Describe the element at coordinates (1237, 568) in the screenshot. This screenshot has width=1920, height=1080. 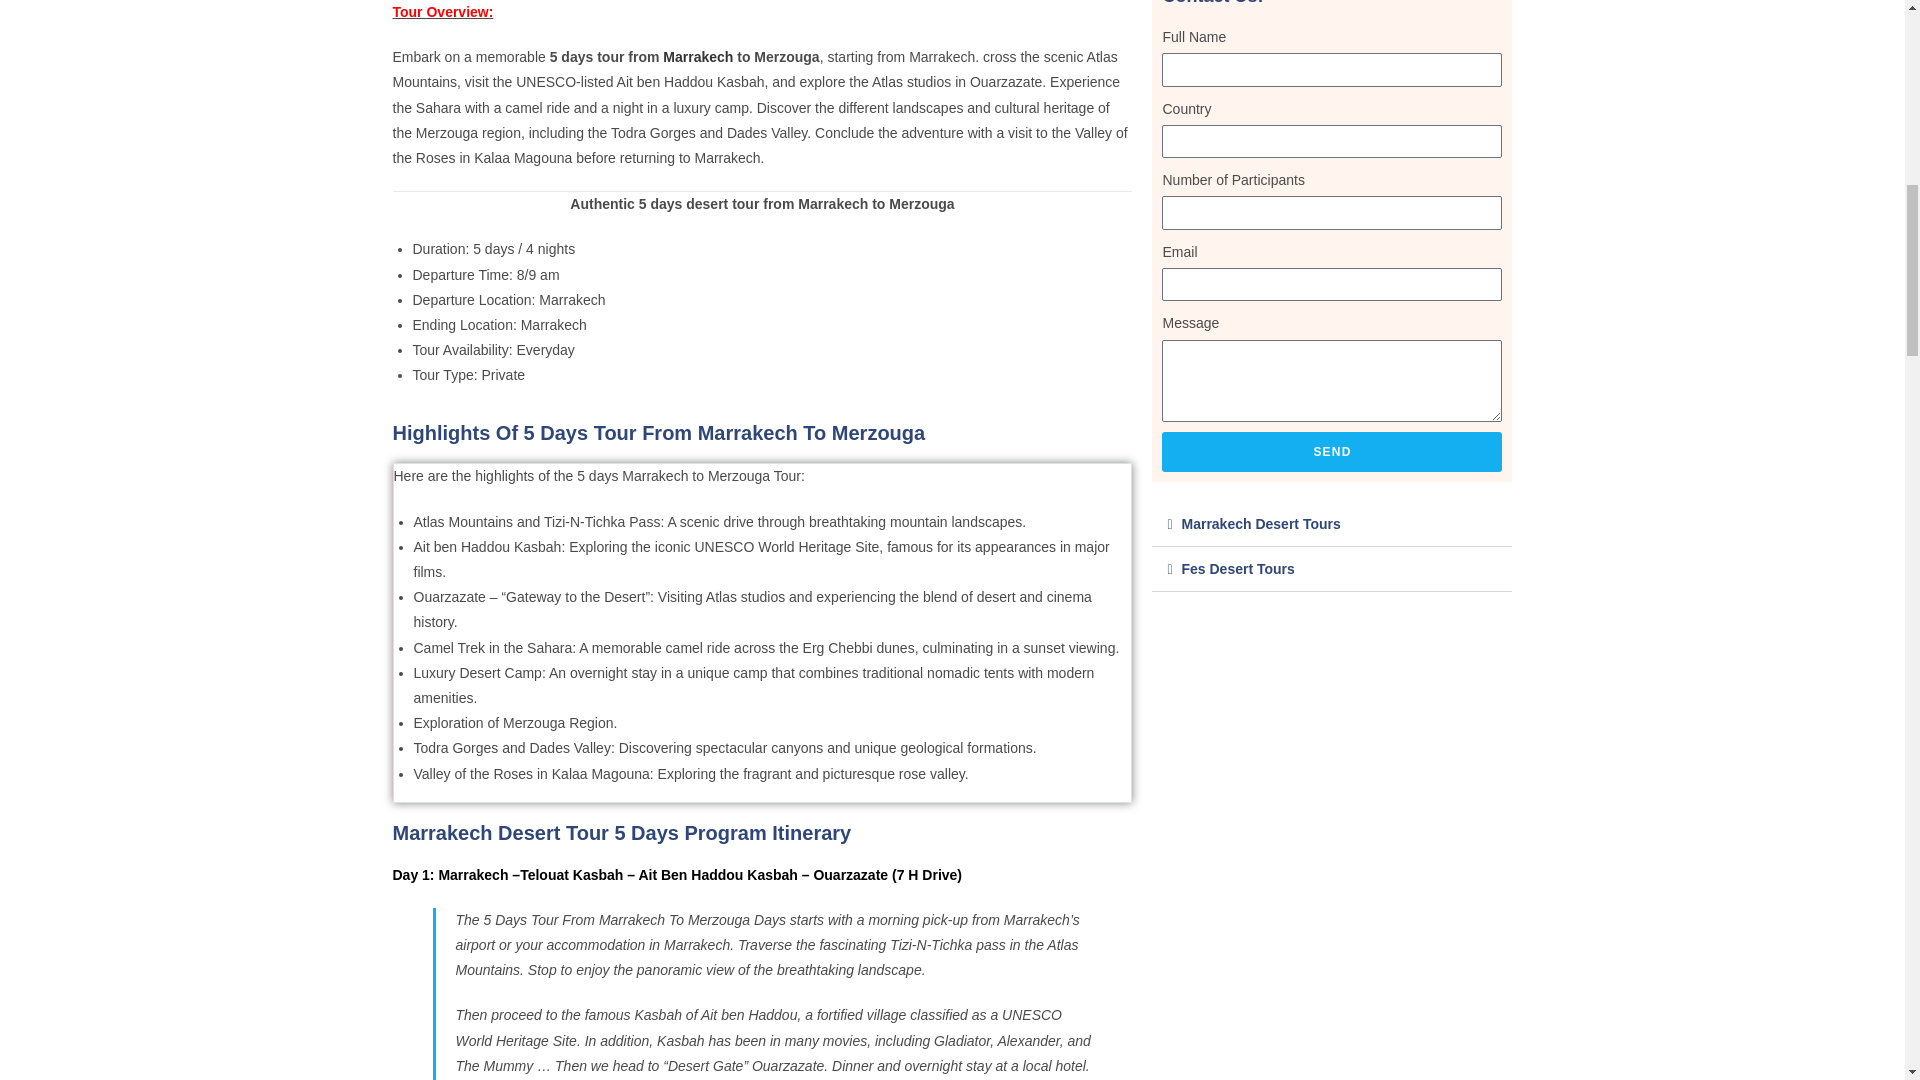
I see `Fes Desert Tours` at that location.